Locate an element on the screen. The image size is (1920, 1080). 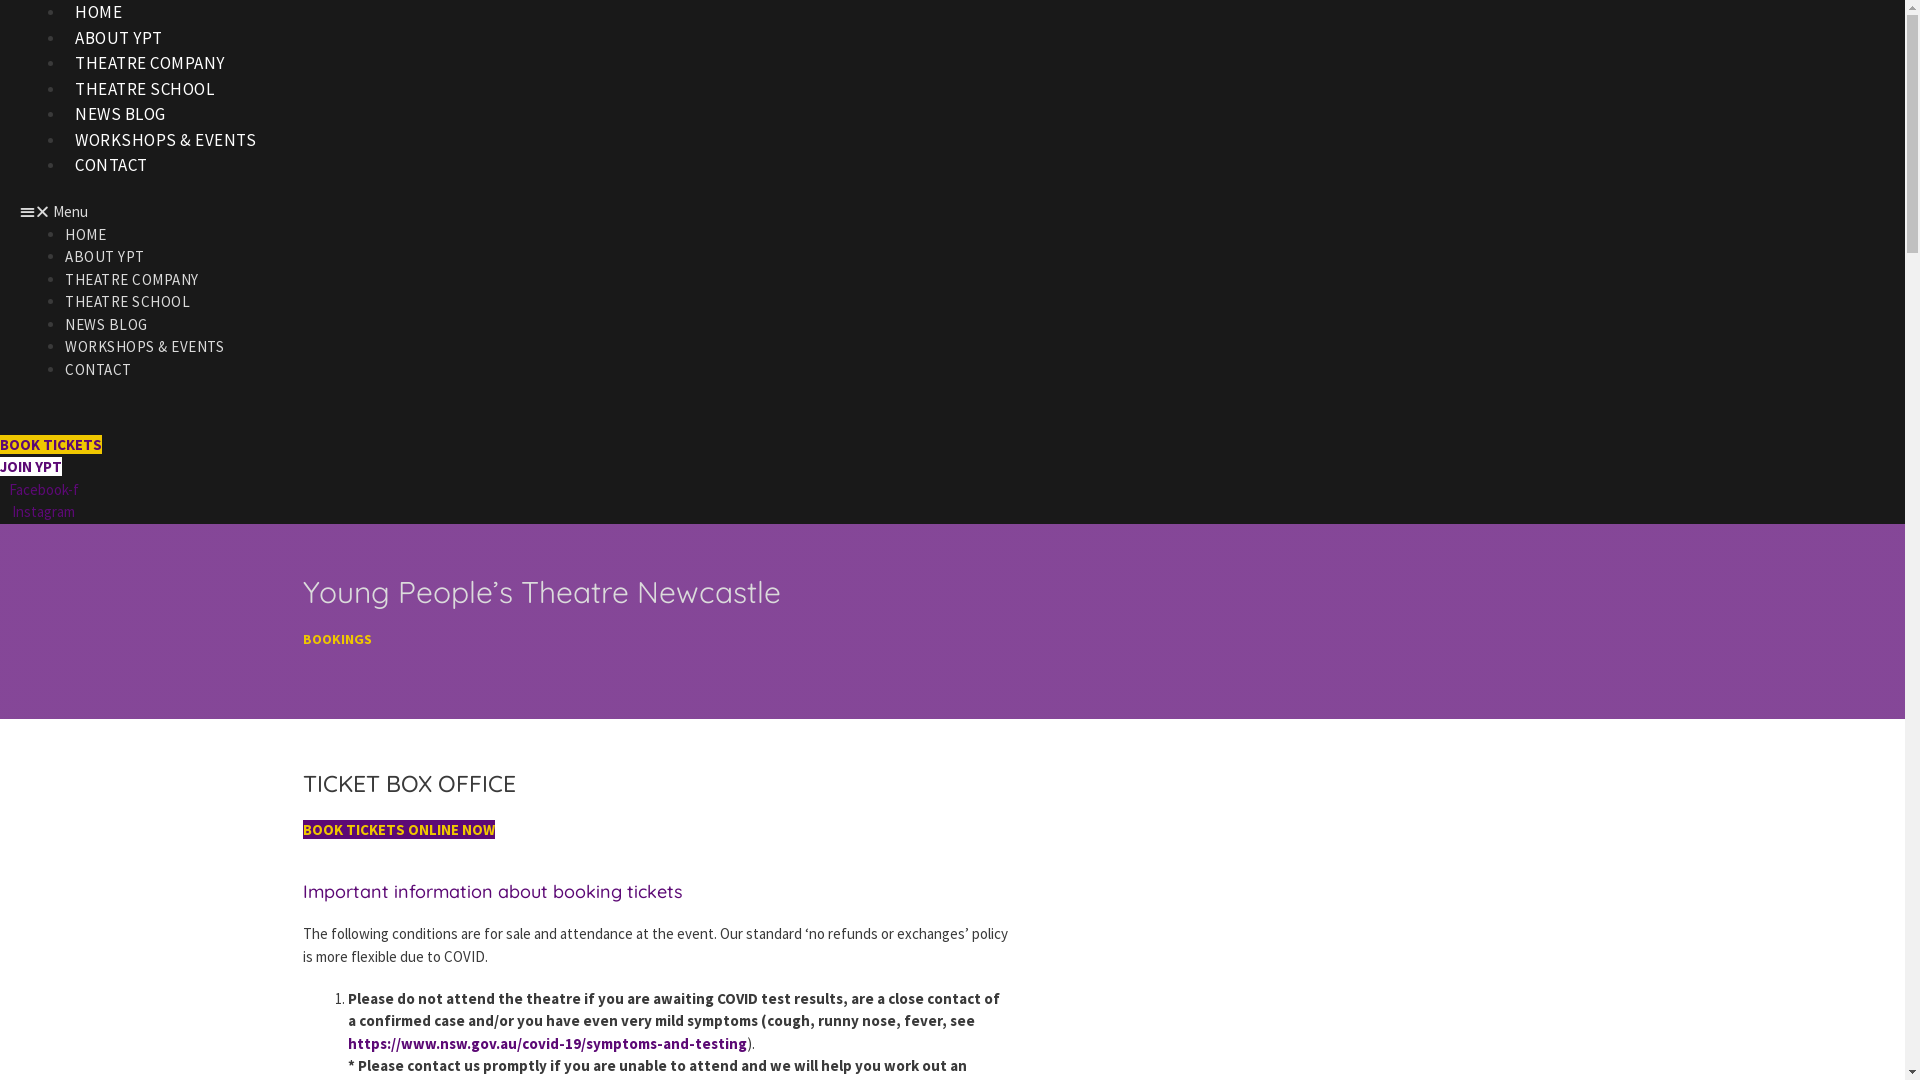
https://www.nsw.gov.au/covid-19/symptoms-and-testing is located at coordinates (548, 1044).